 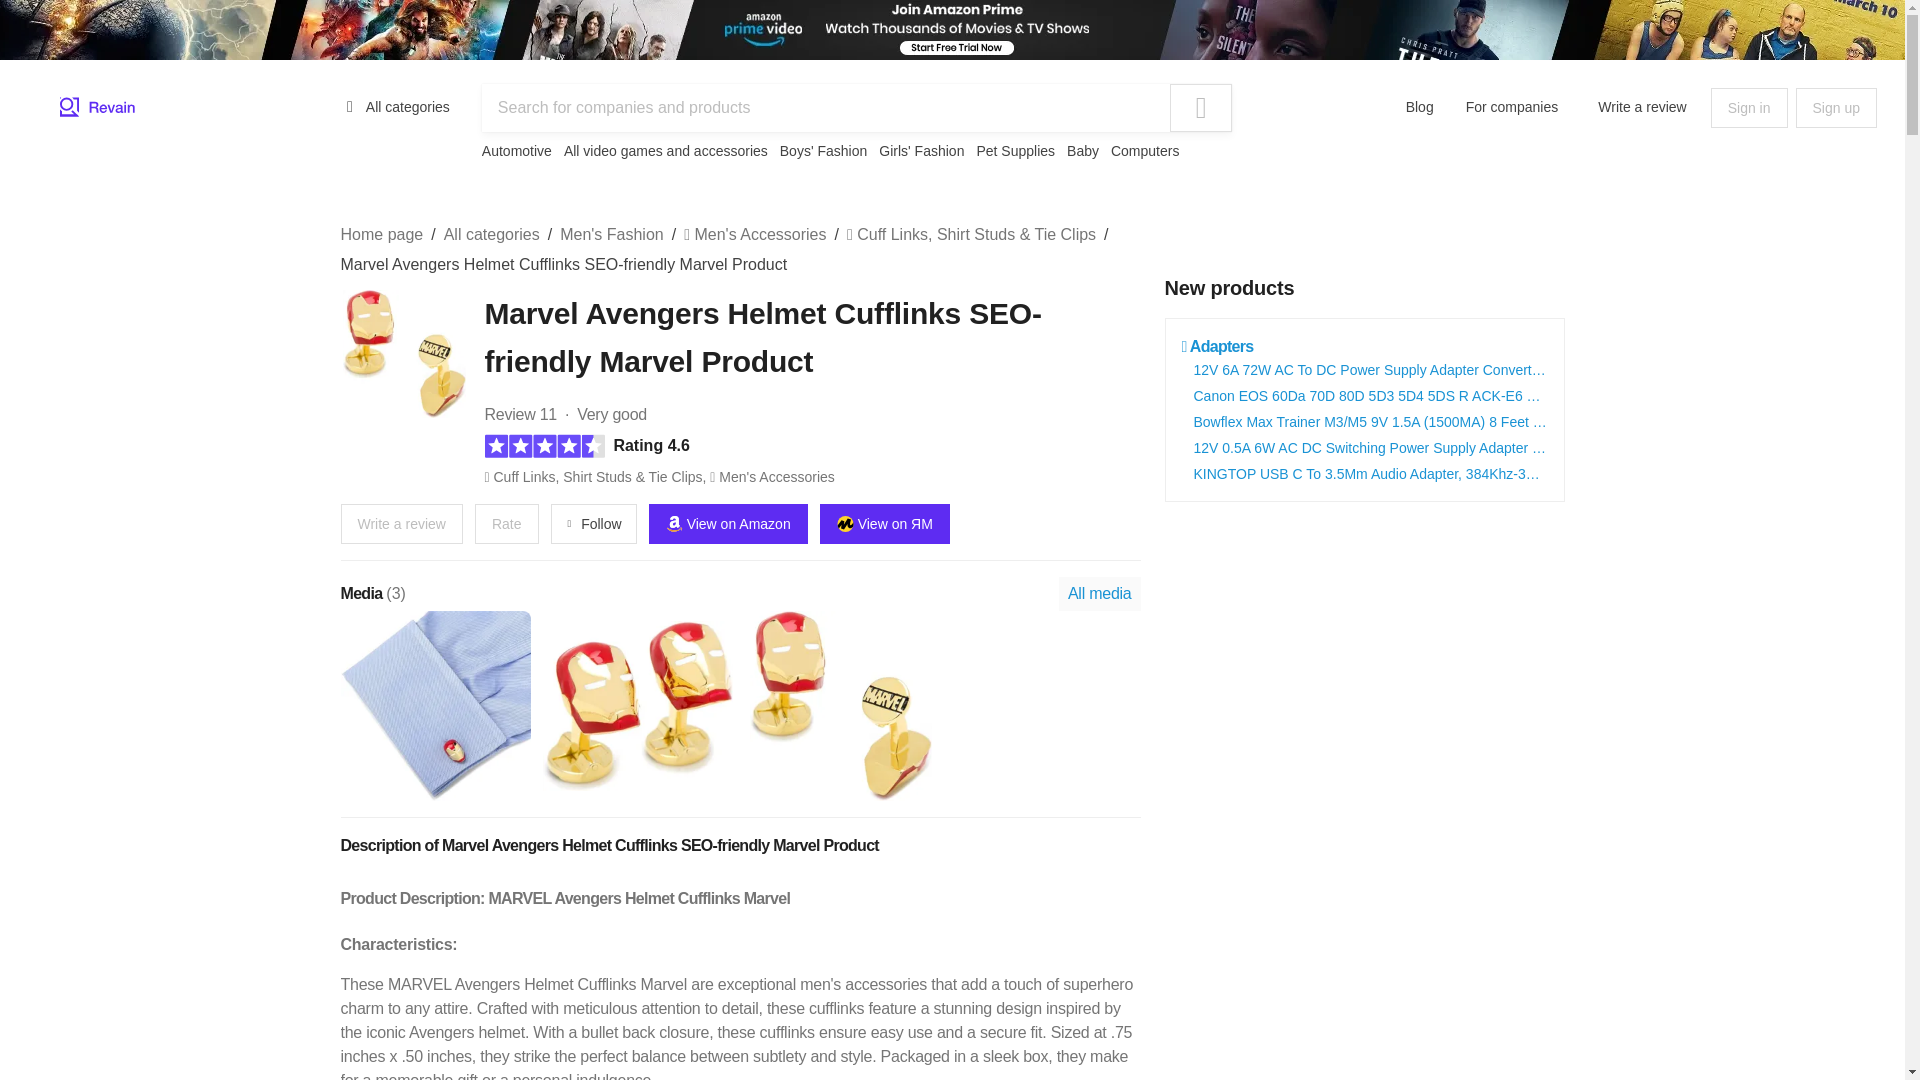 I want to click on All categories, so click(x=396, y=106).